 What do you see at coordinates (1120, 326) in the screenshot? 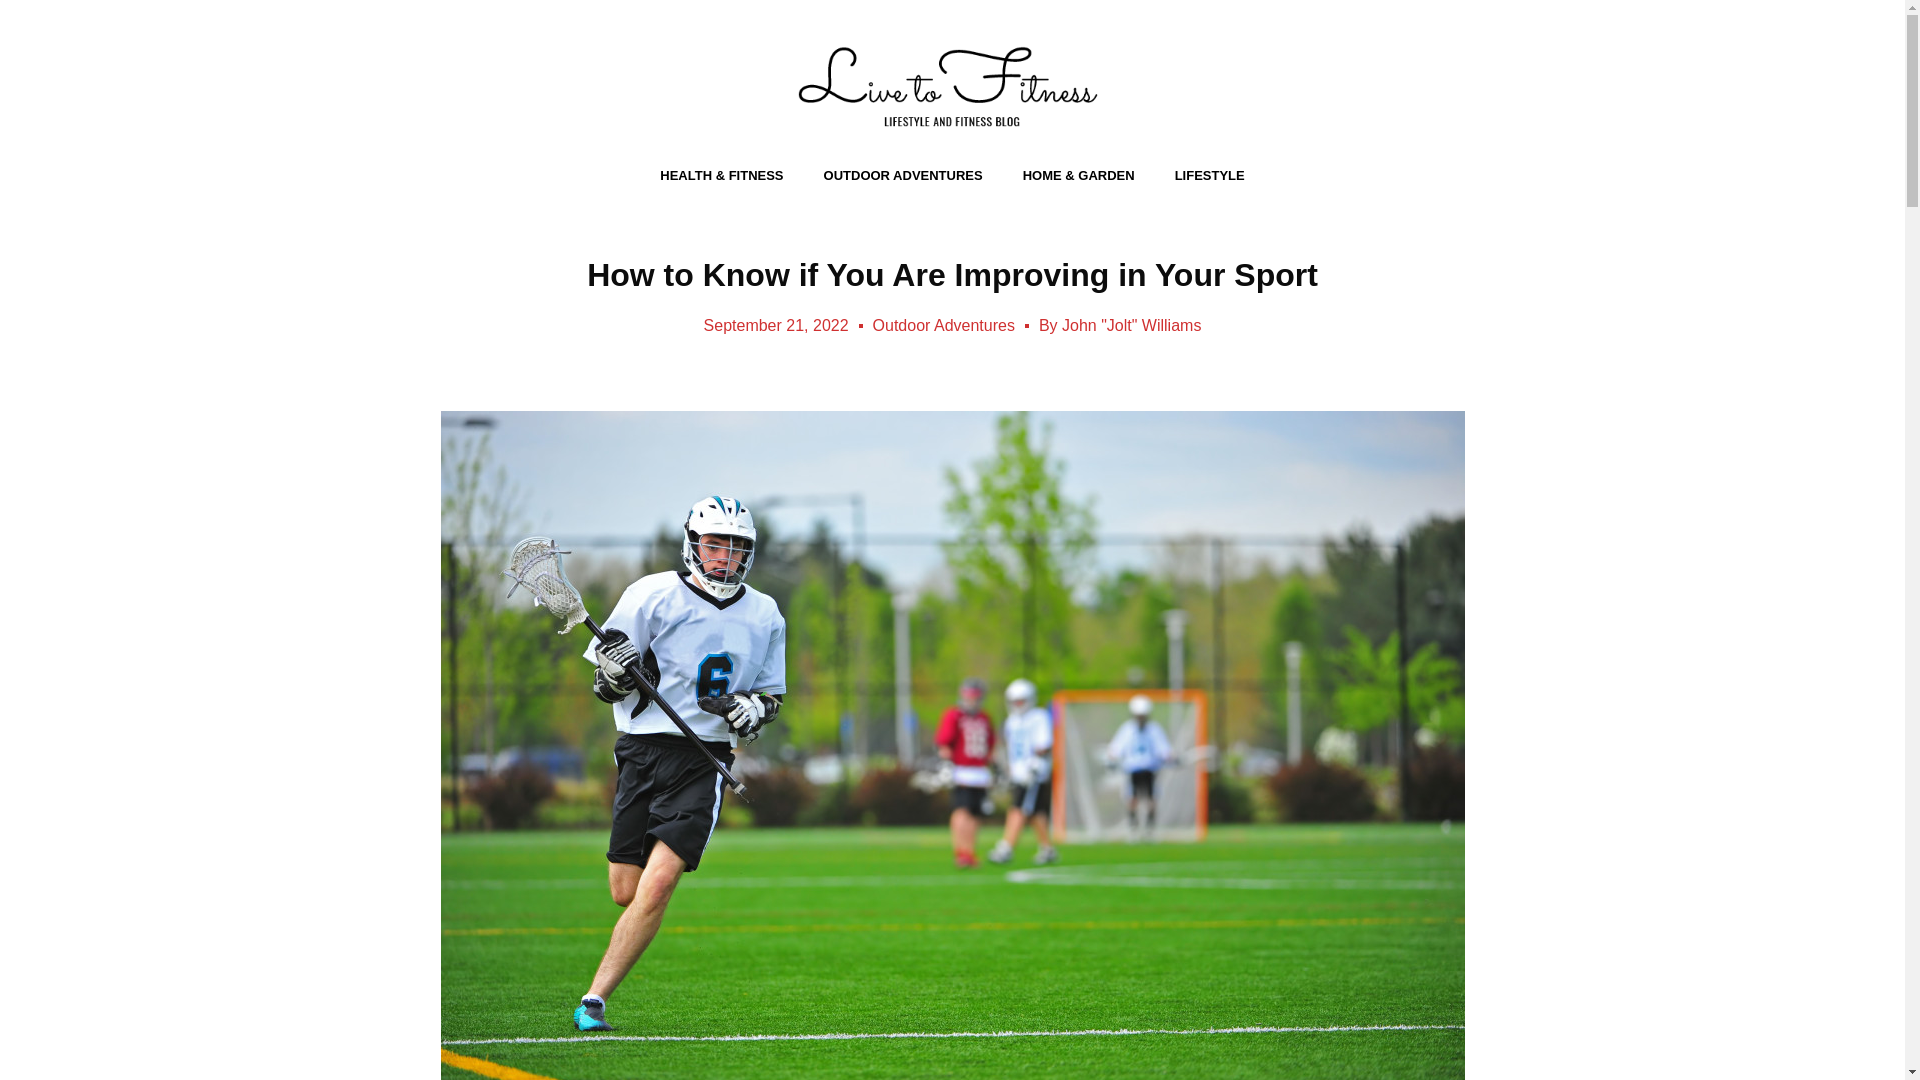
I see `By John "Jolt" Williams` at bounding box center [1120, 326].